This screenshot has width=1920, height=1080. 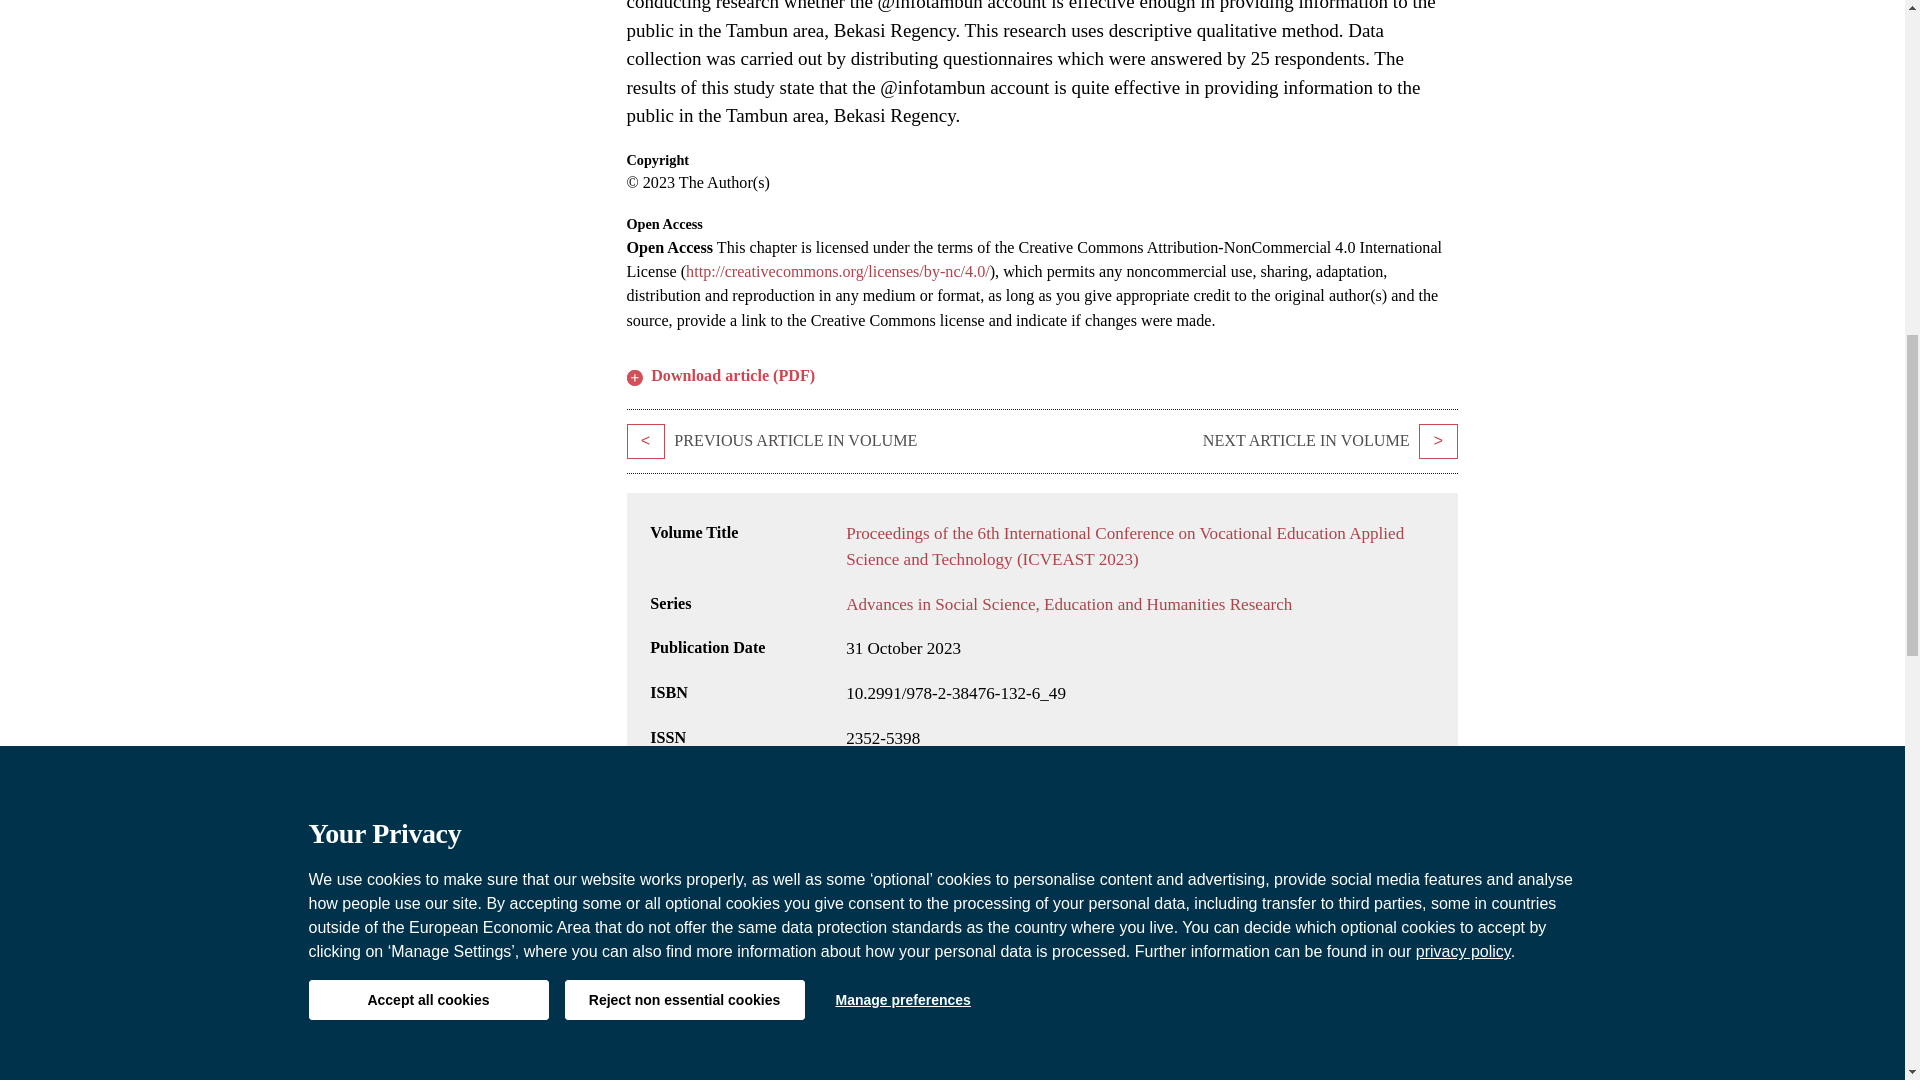 What do you see at coordinates (1438, 442) in the screenshot?
I see `Effective Social Marketing Strategies for Social Changes` at bounding box center [1438, 442].